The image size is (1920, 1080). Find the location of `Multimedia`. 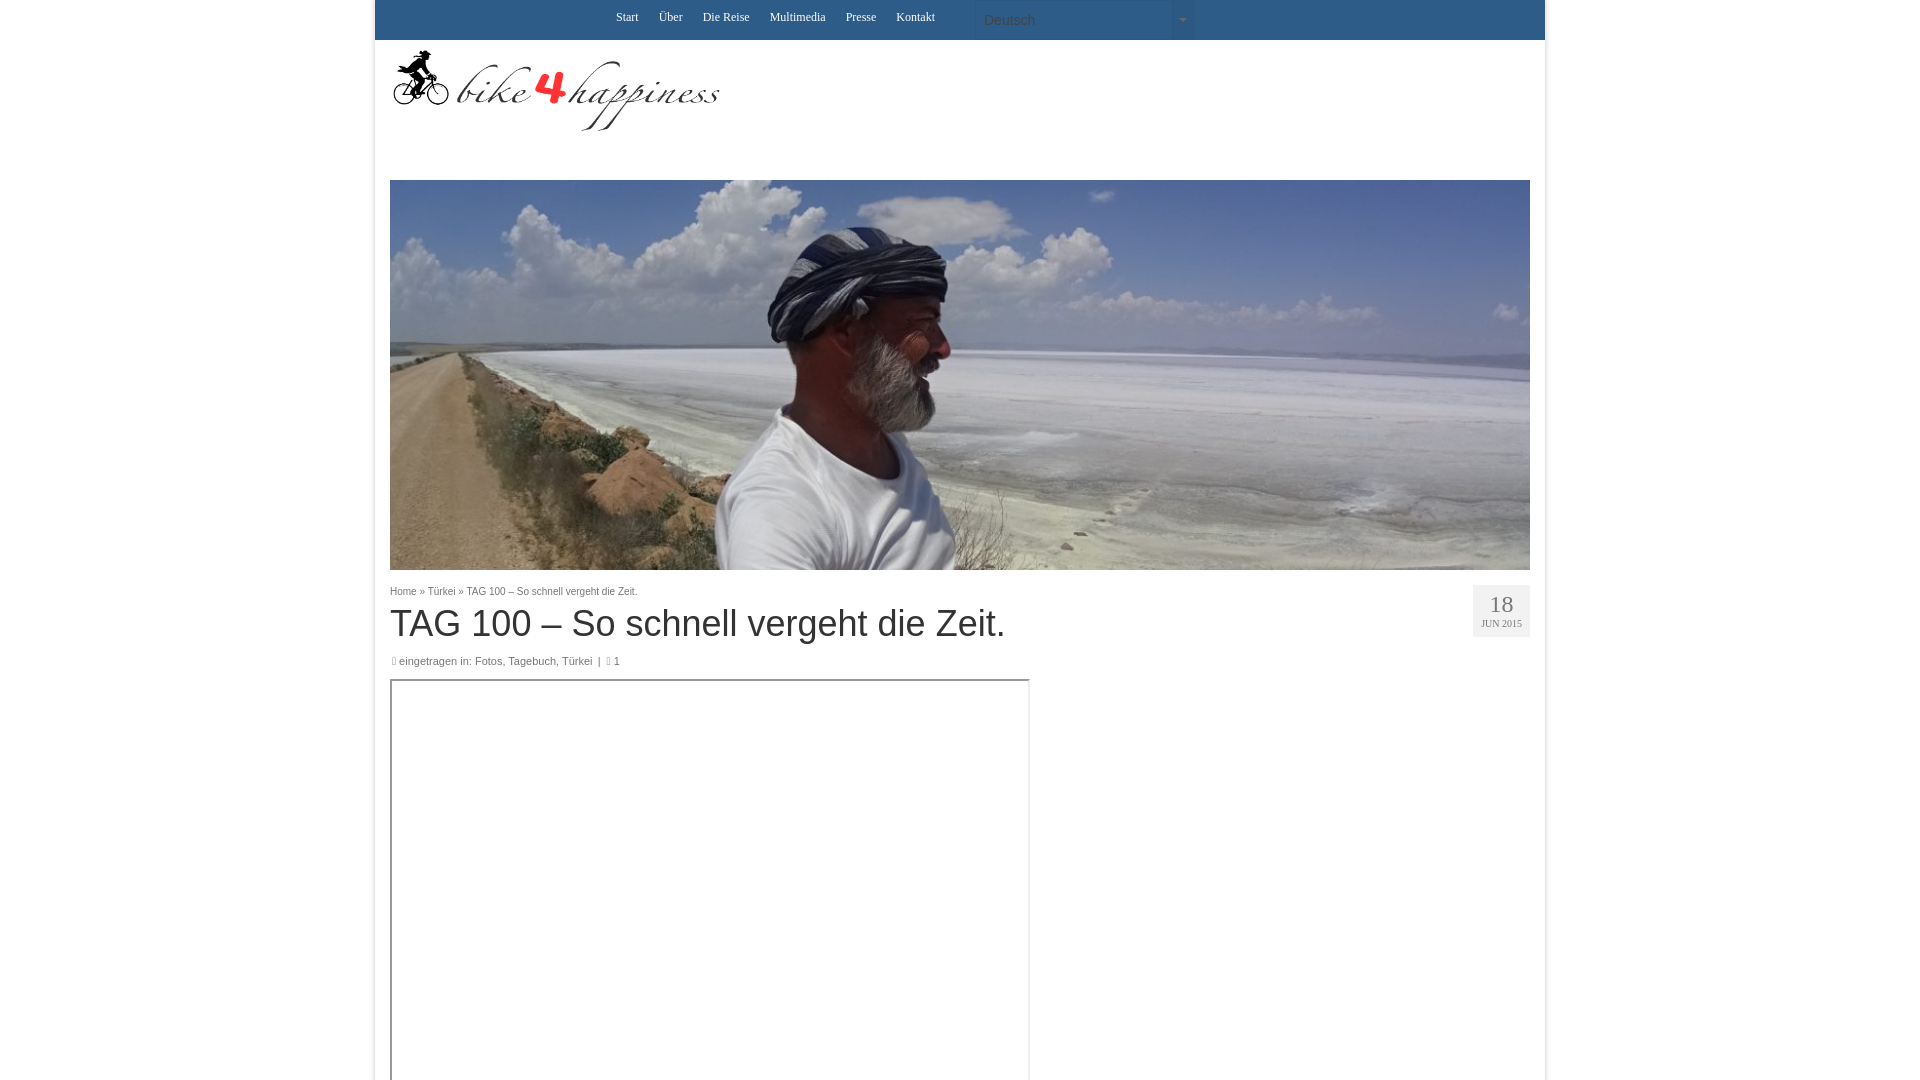

Multimedia is located at coordinates (798, 16).